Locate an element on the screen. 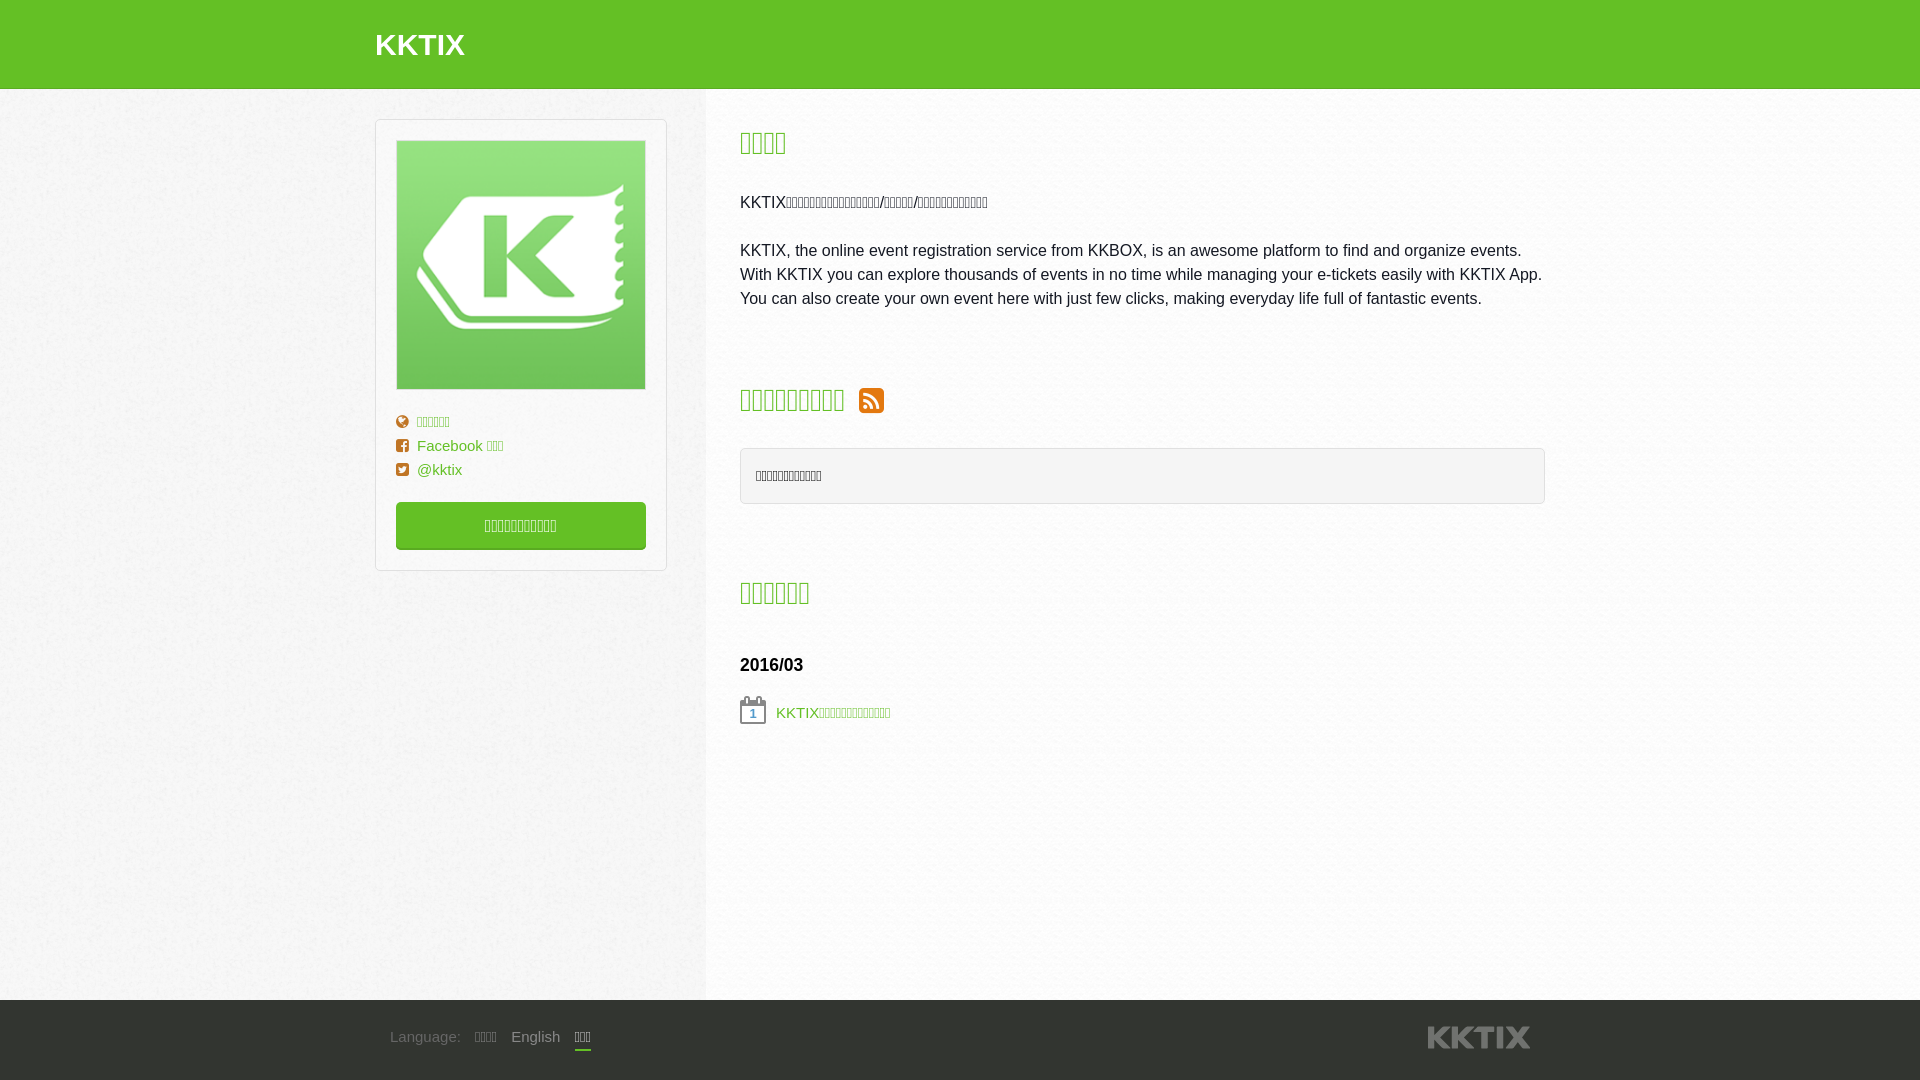 The image size is (1920, 1080). Organization Events RSS is located at coordinates (872, 400).